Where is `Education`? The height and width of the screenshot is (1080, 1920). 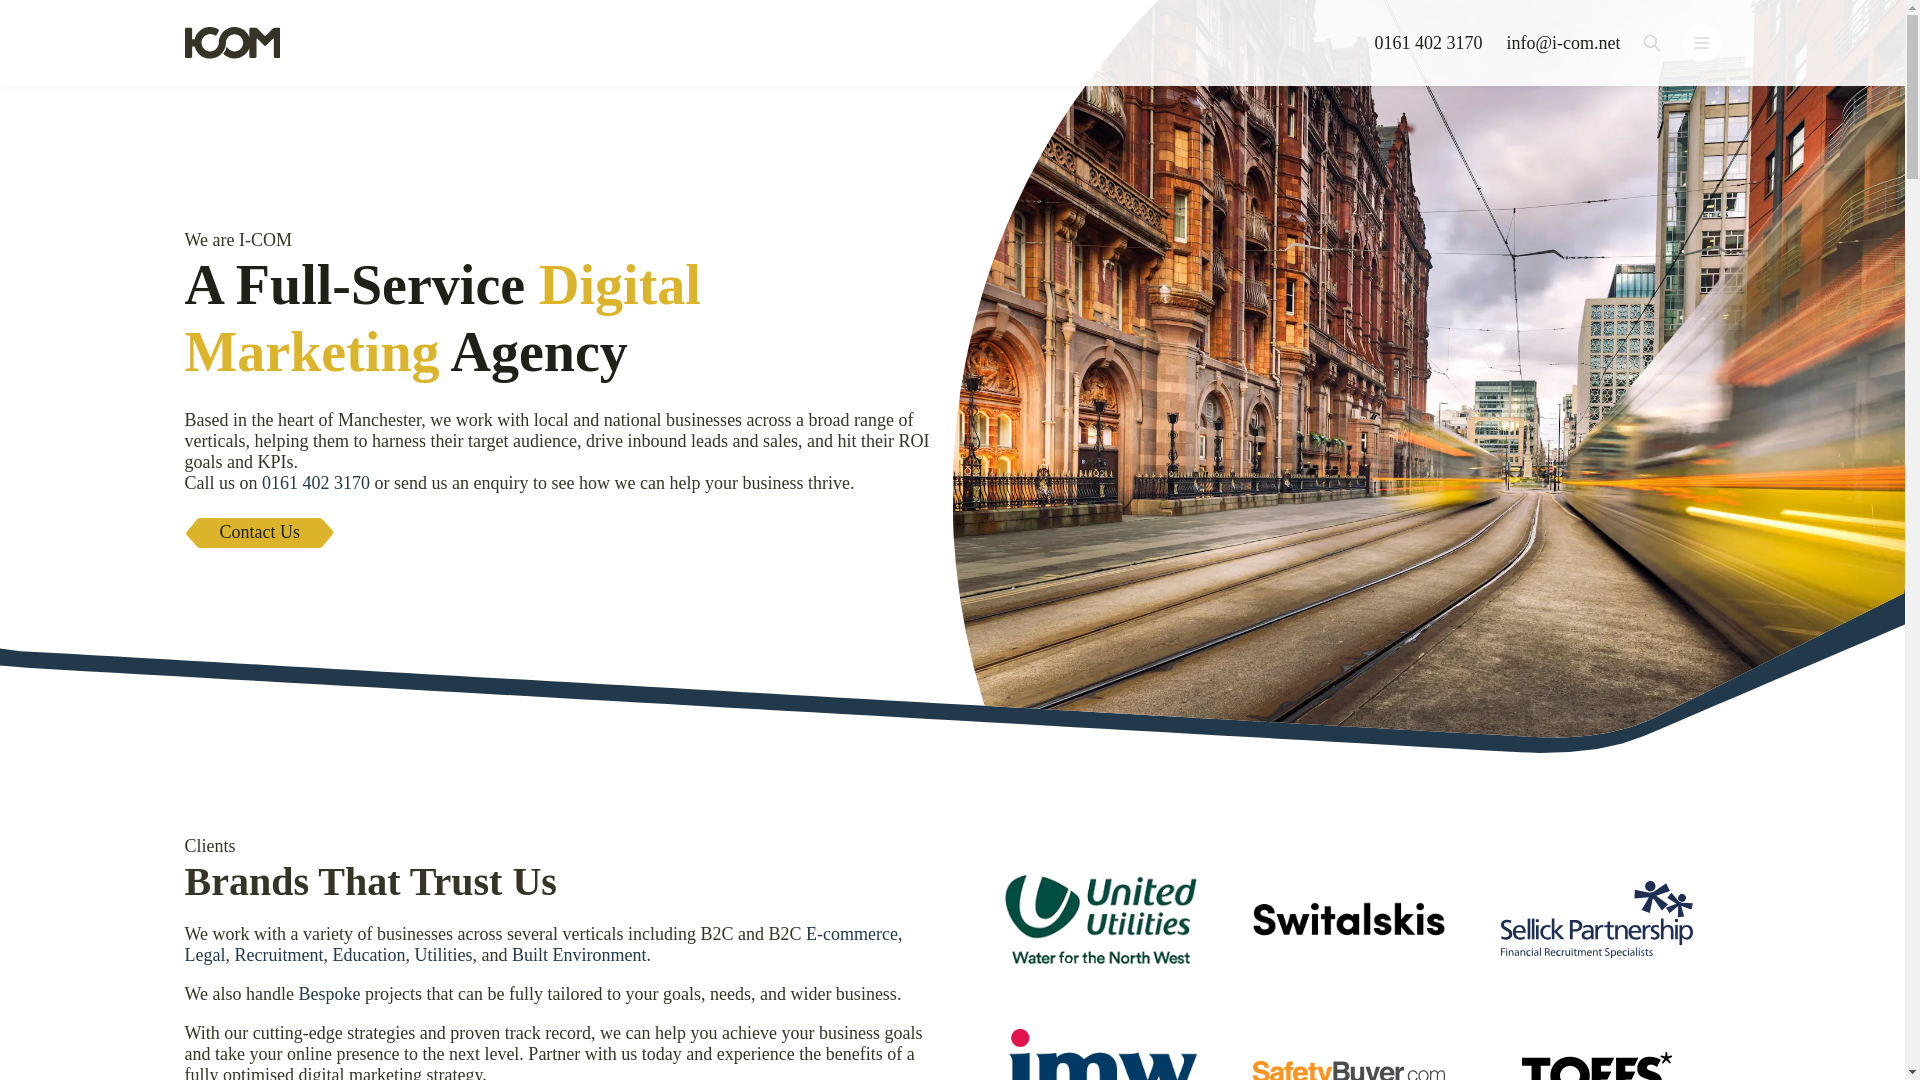 Education is located at coordinates (368, 955).